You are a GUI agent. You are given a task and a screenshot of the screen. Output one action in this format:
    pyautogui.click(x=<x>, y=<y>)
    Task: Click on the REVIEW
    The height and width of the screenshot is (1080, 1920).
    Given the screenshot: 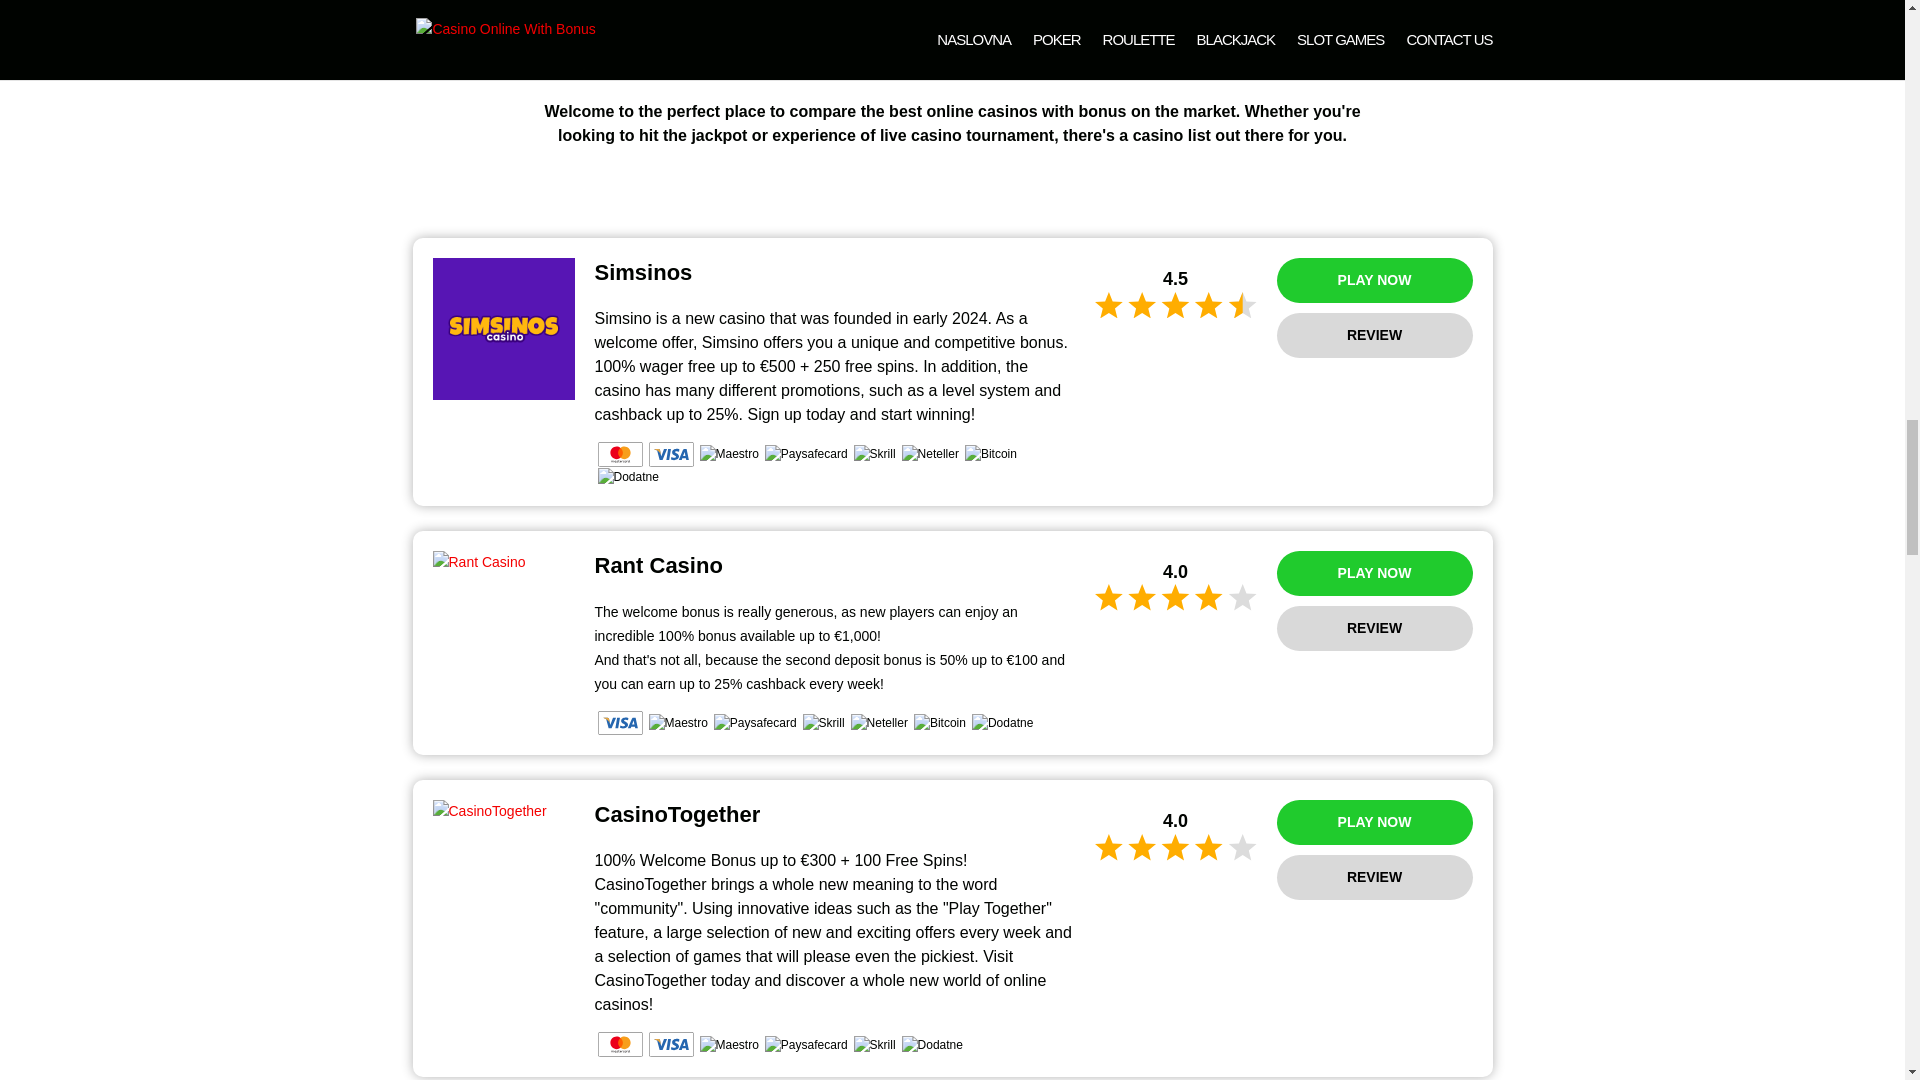 What is the action you would take?
    pyautogui.click(x=1374, y=335)
    